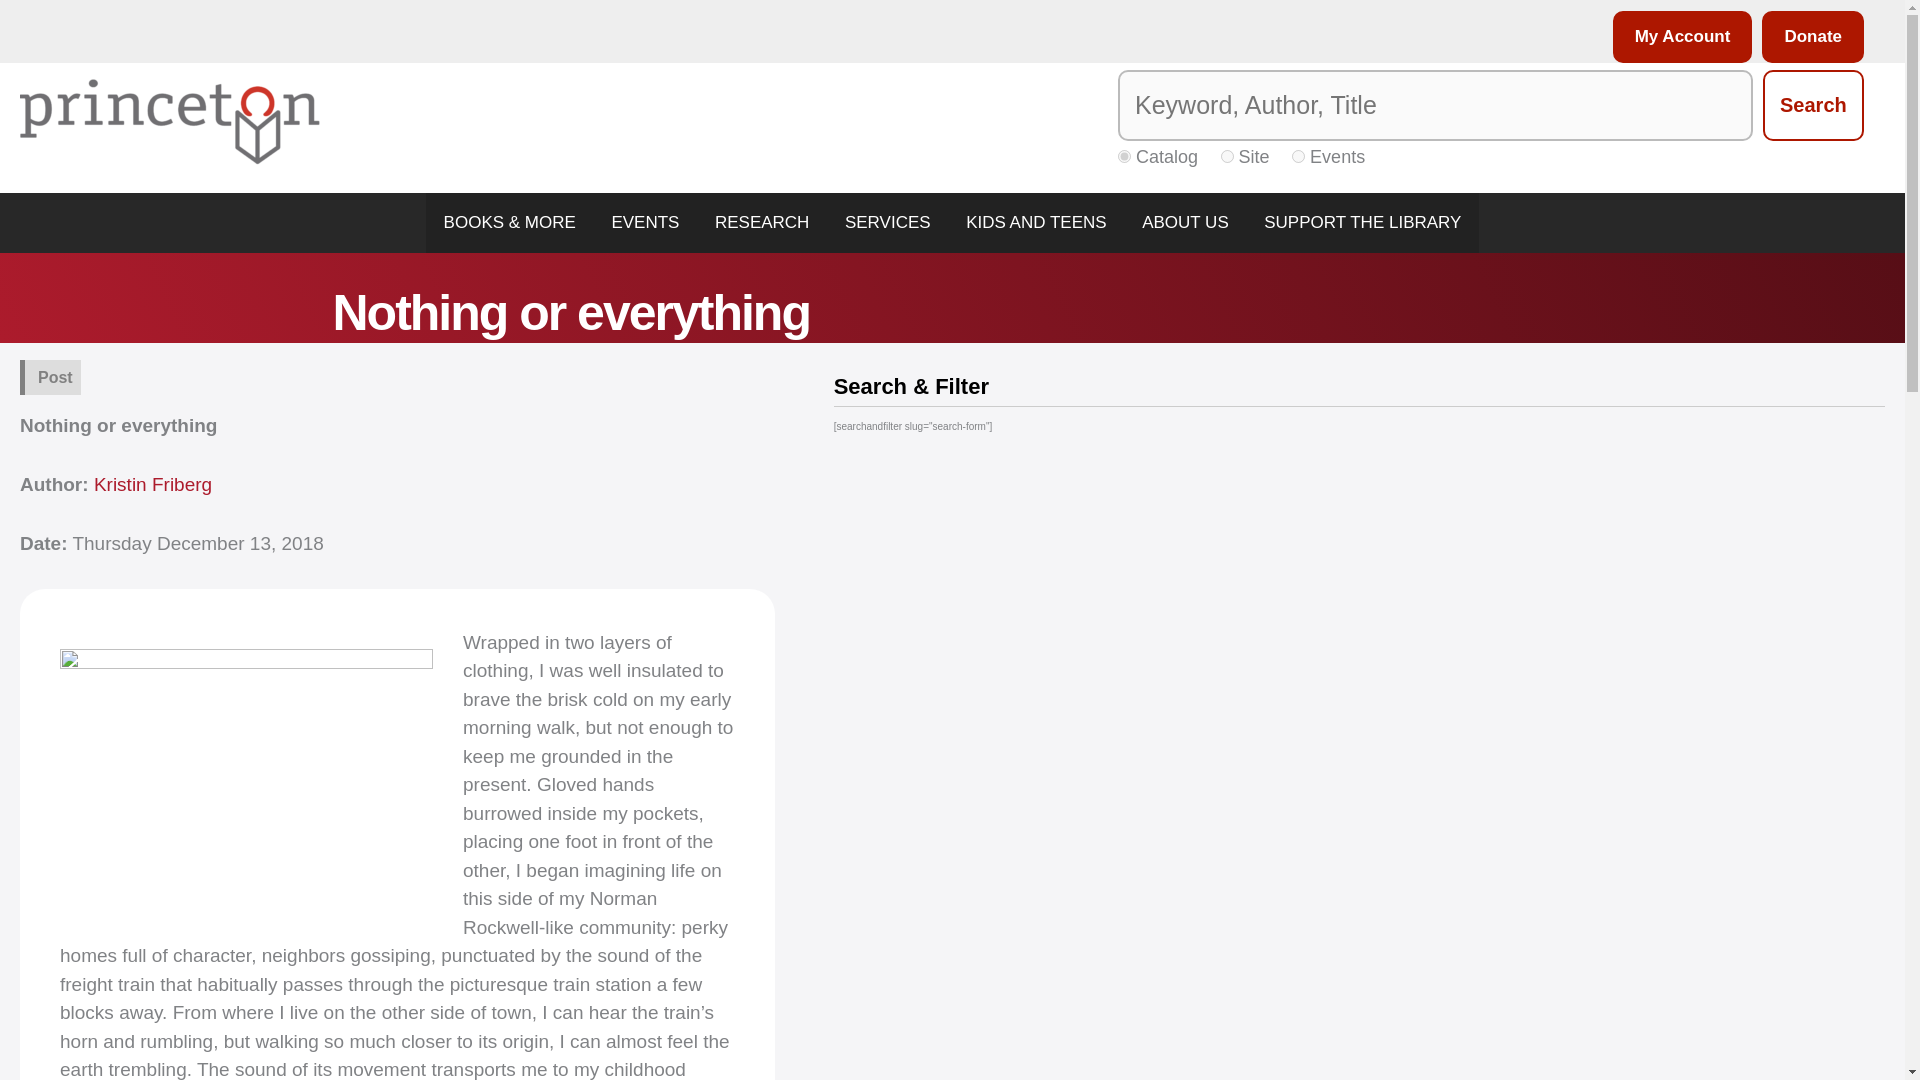 The image size is (1920, 1080). What do you see at coordinates (1036, 222) in the screenshot?
I see `KIDS AND TEENS` at bounding box center [1036, 222].